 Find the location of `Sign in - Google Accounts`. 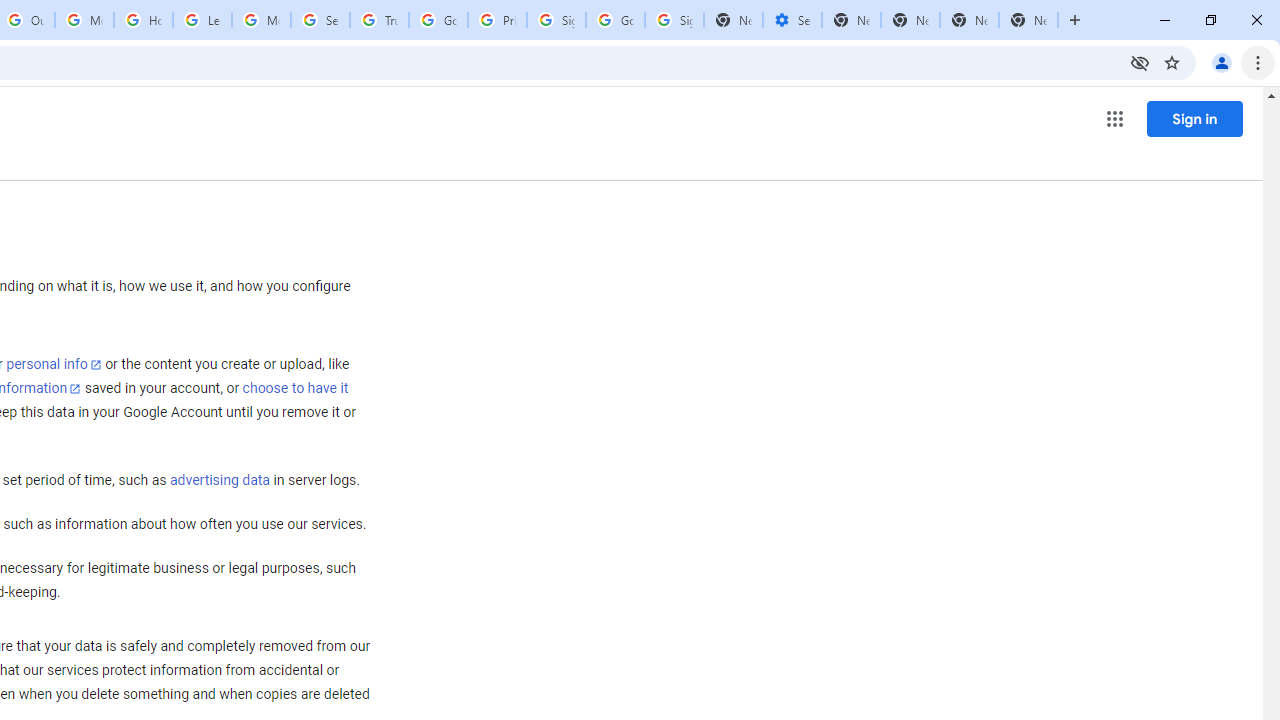

Sign in - Google Accounts is located at coordinates (556, 20).